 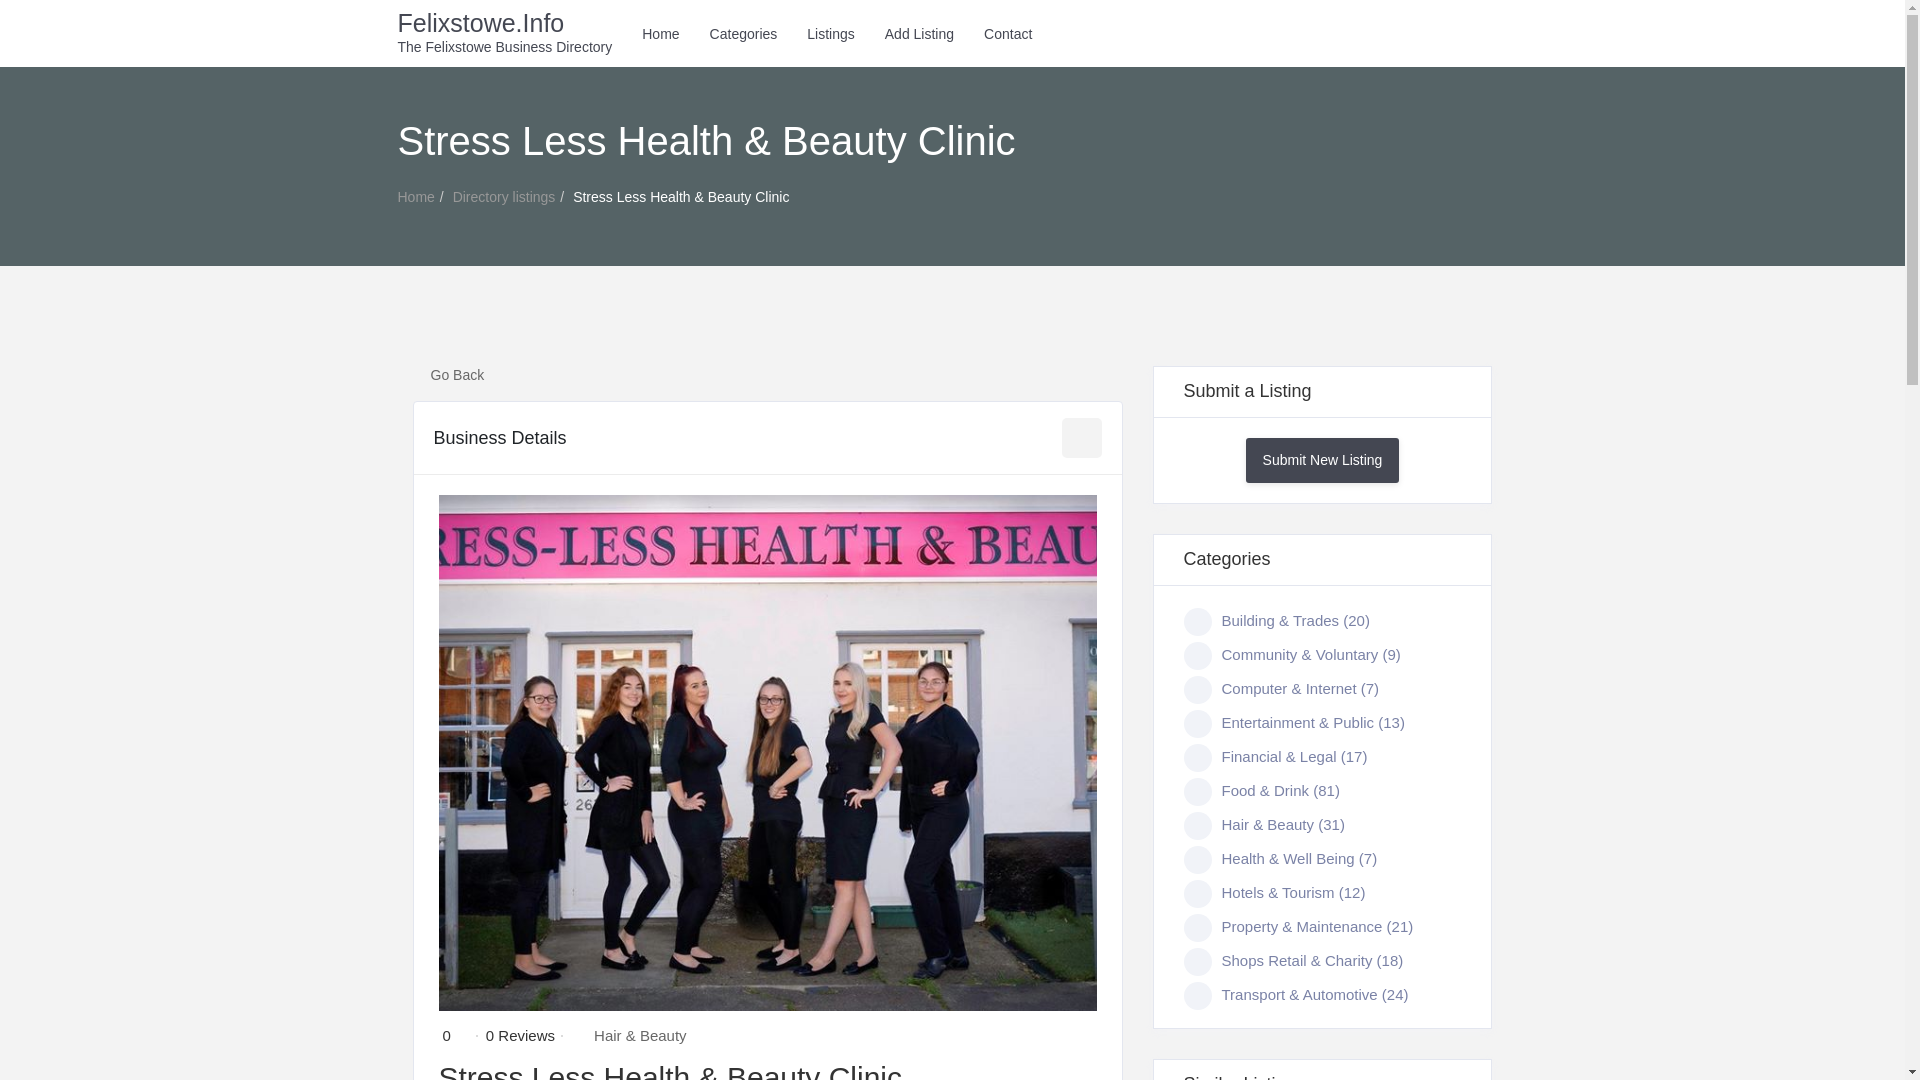 What do you see at coordinates (1322, 460) in the screenshot?
I see `Submit New Listing` at bounding box center [1322, 460].